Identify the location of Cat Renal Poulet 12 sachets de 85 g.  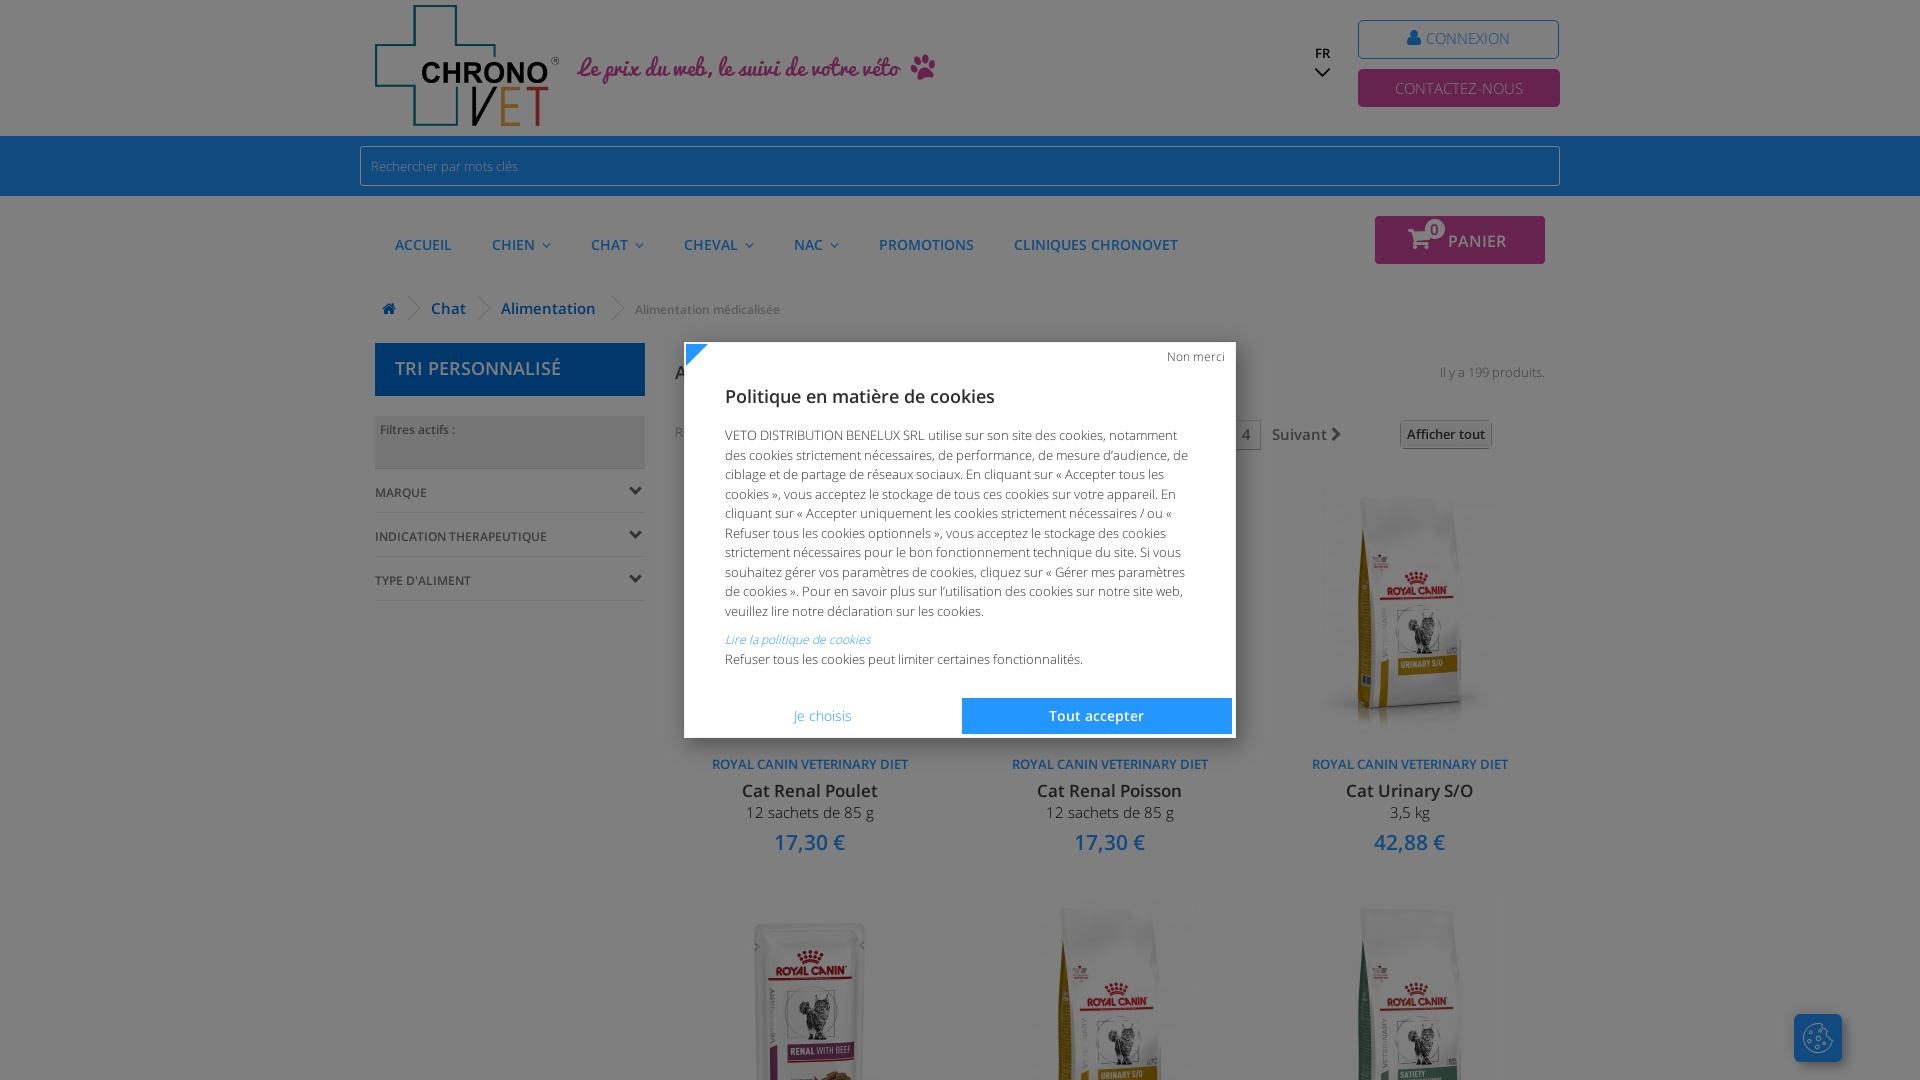
(810, 804).